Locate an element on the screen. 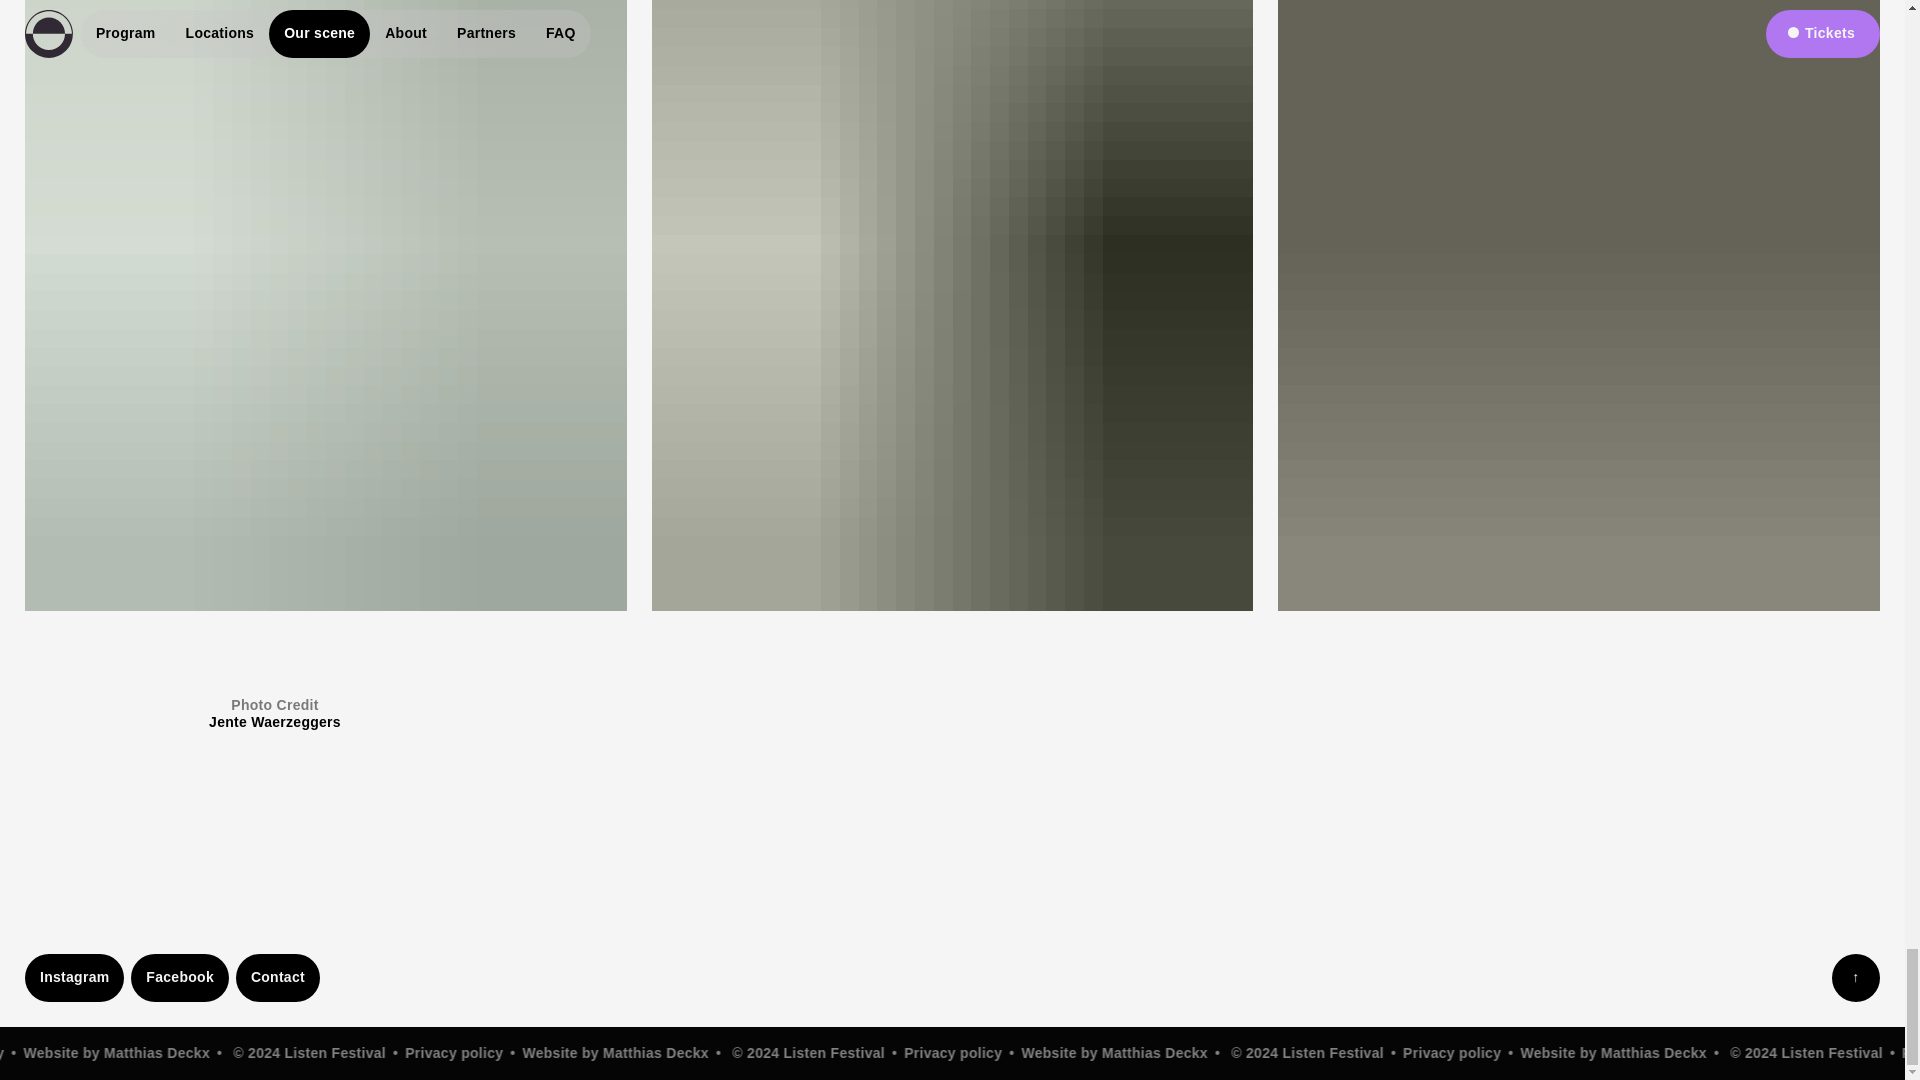  Privacy policy is located at coordinates (384, 1052).